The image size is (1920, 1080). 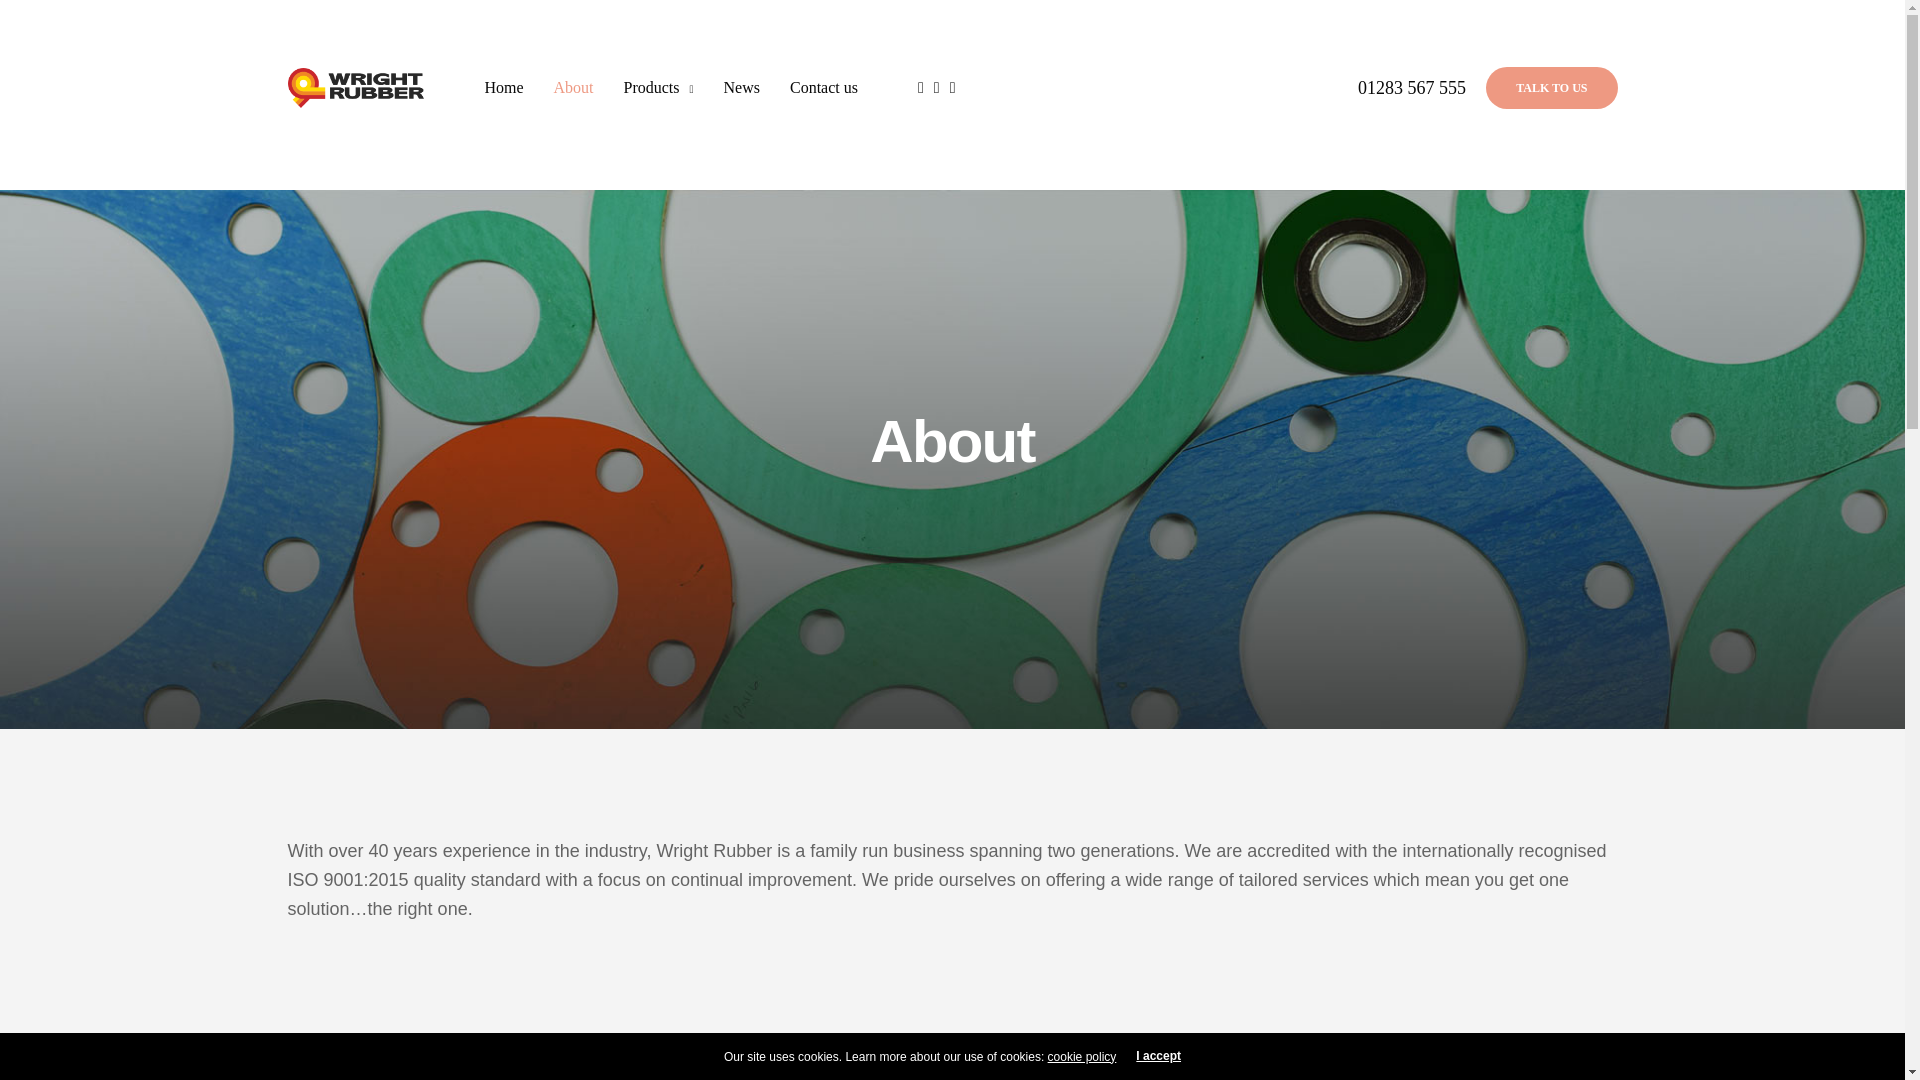 I want to click on Wright Rubber, so click(x=356, y=88).